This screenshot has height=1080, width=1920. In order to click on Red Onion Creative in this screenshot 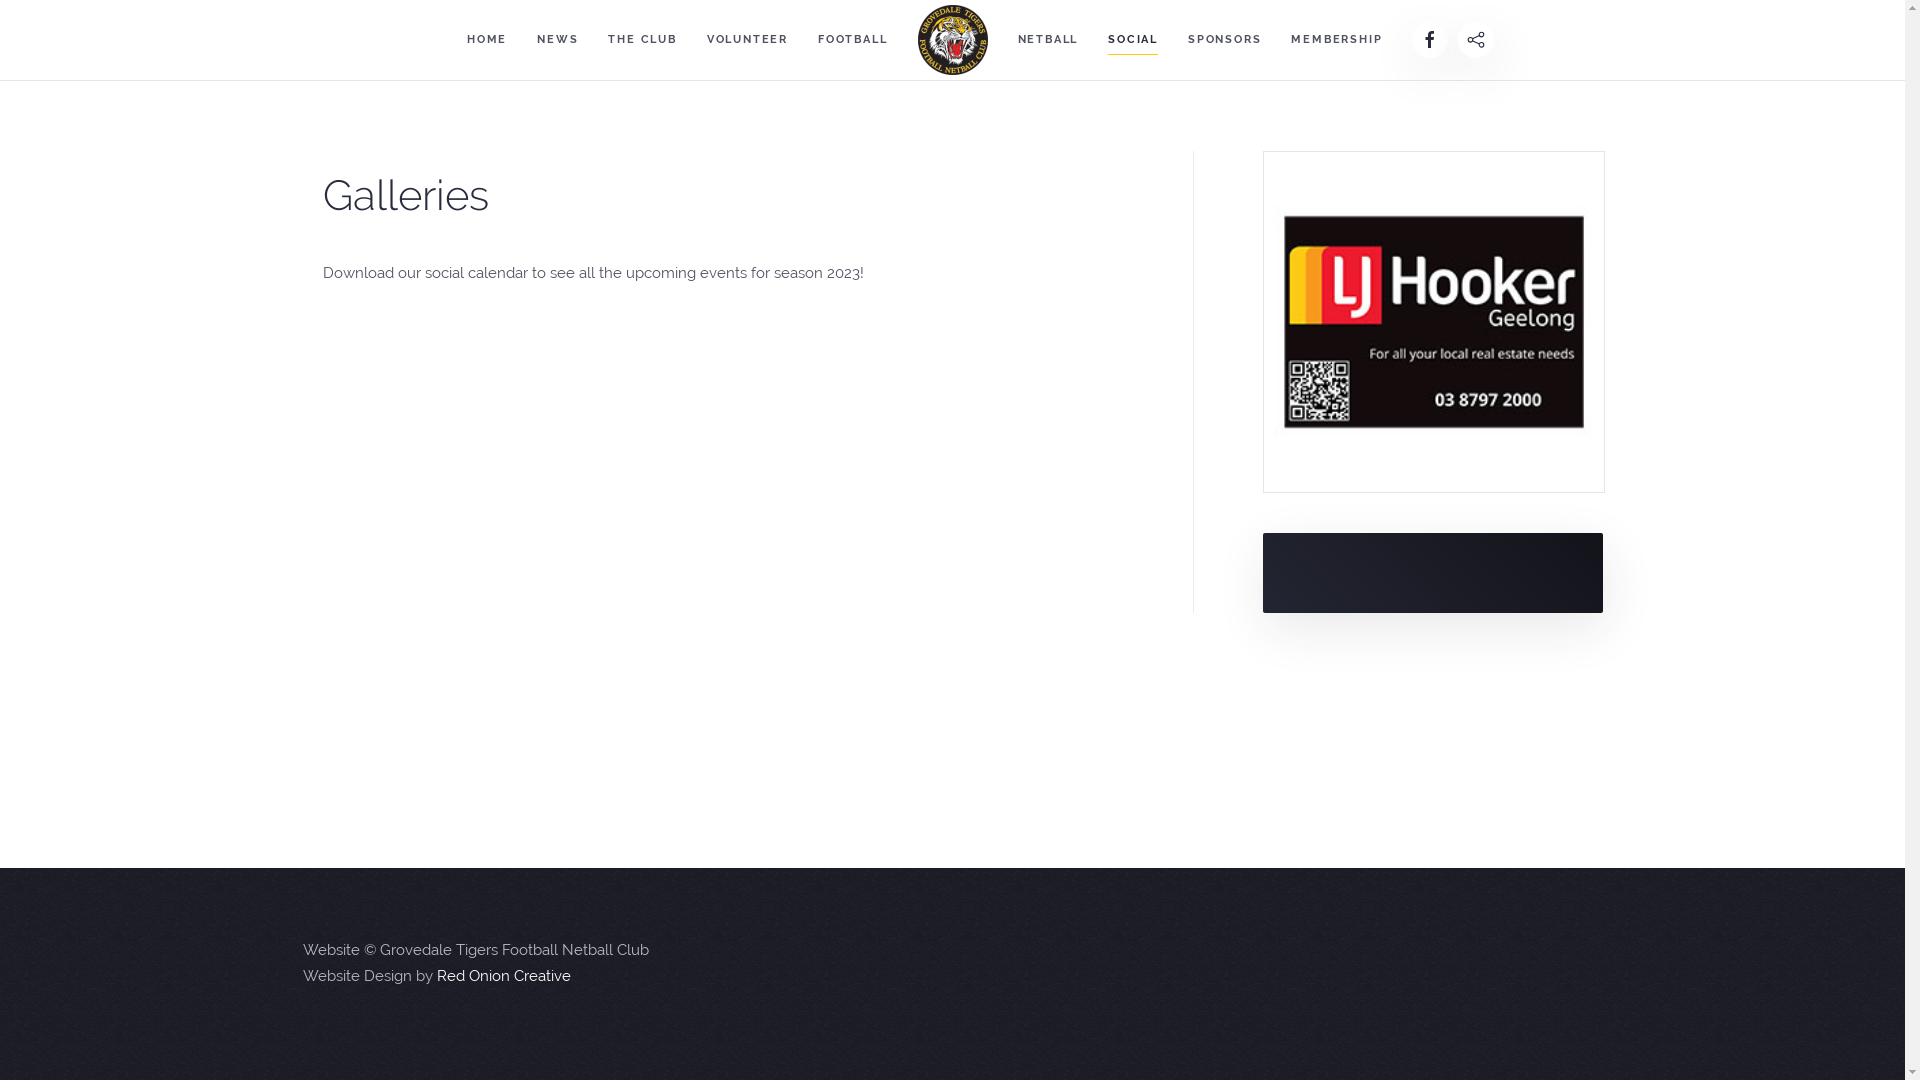, I will do `click(503, 976)`.